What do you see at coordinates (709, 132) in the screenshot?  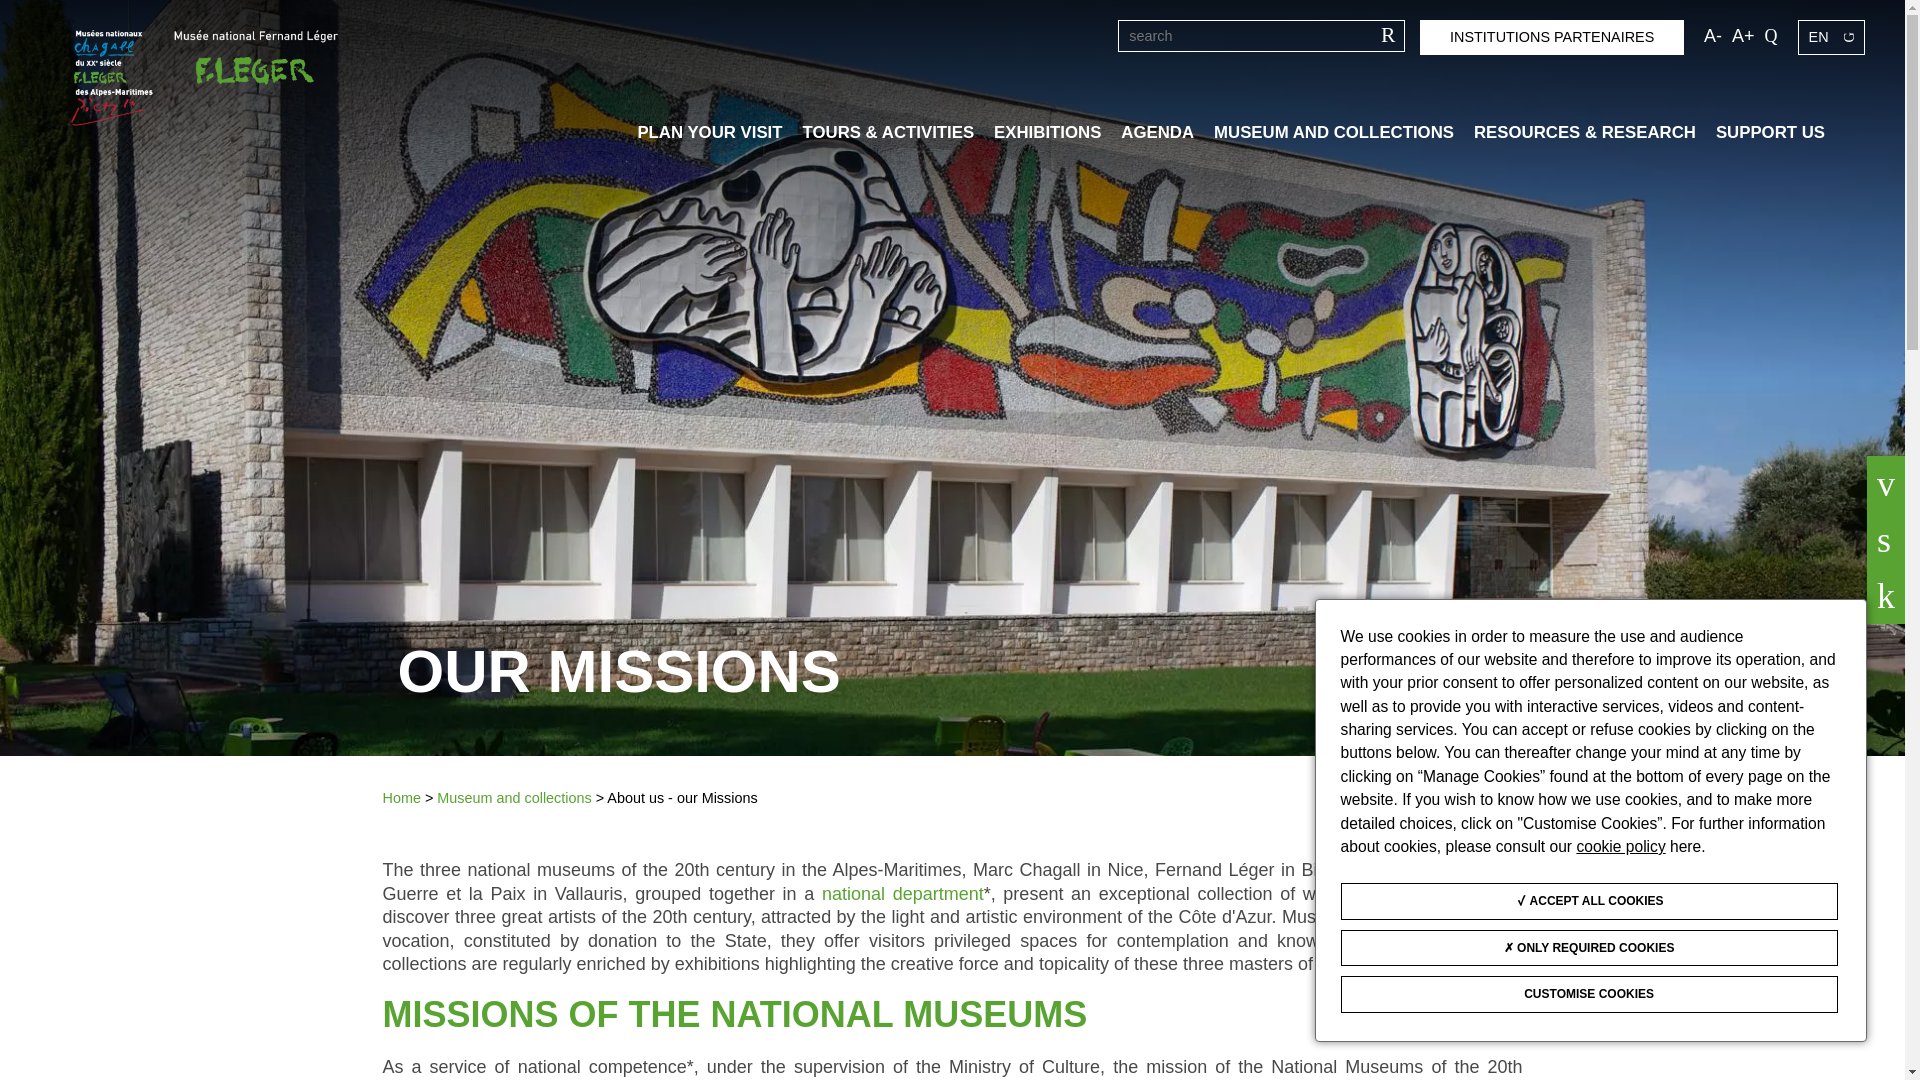 I see `PLAN YOUR VISIT` at bounding box center [709, 132].